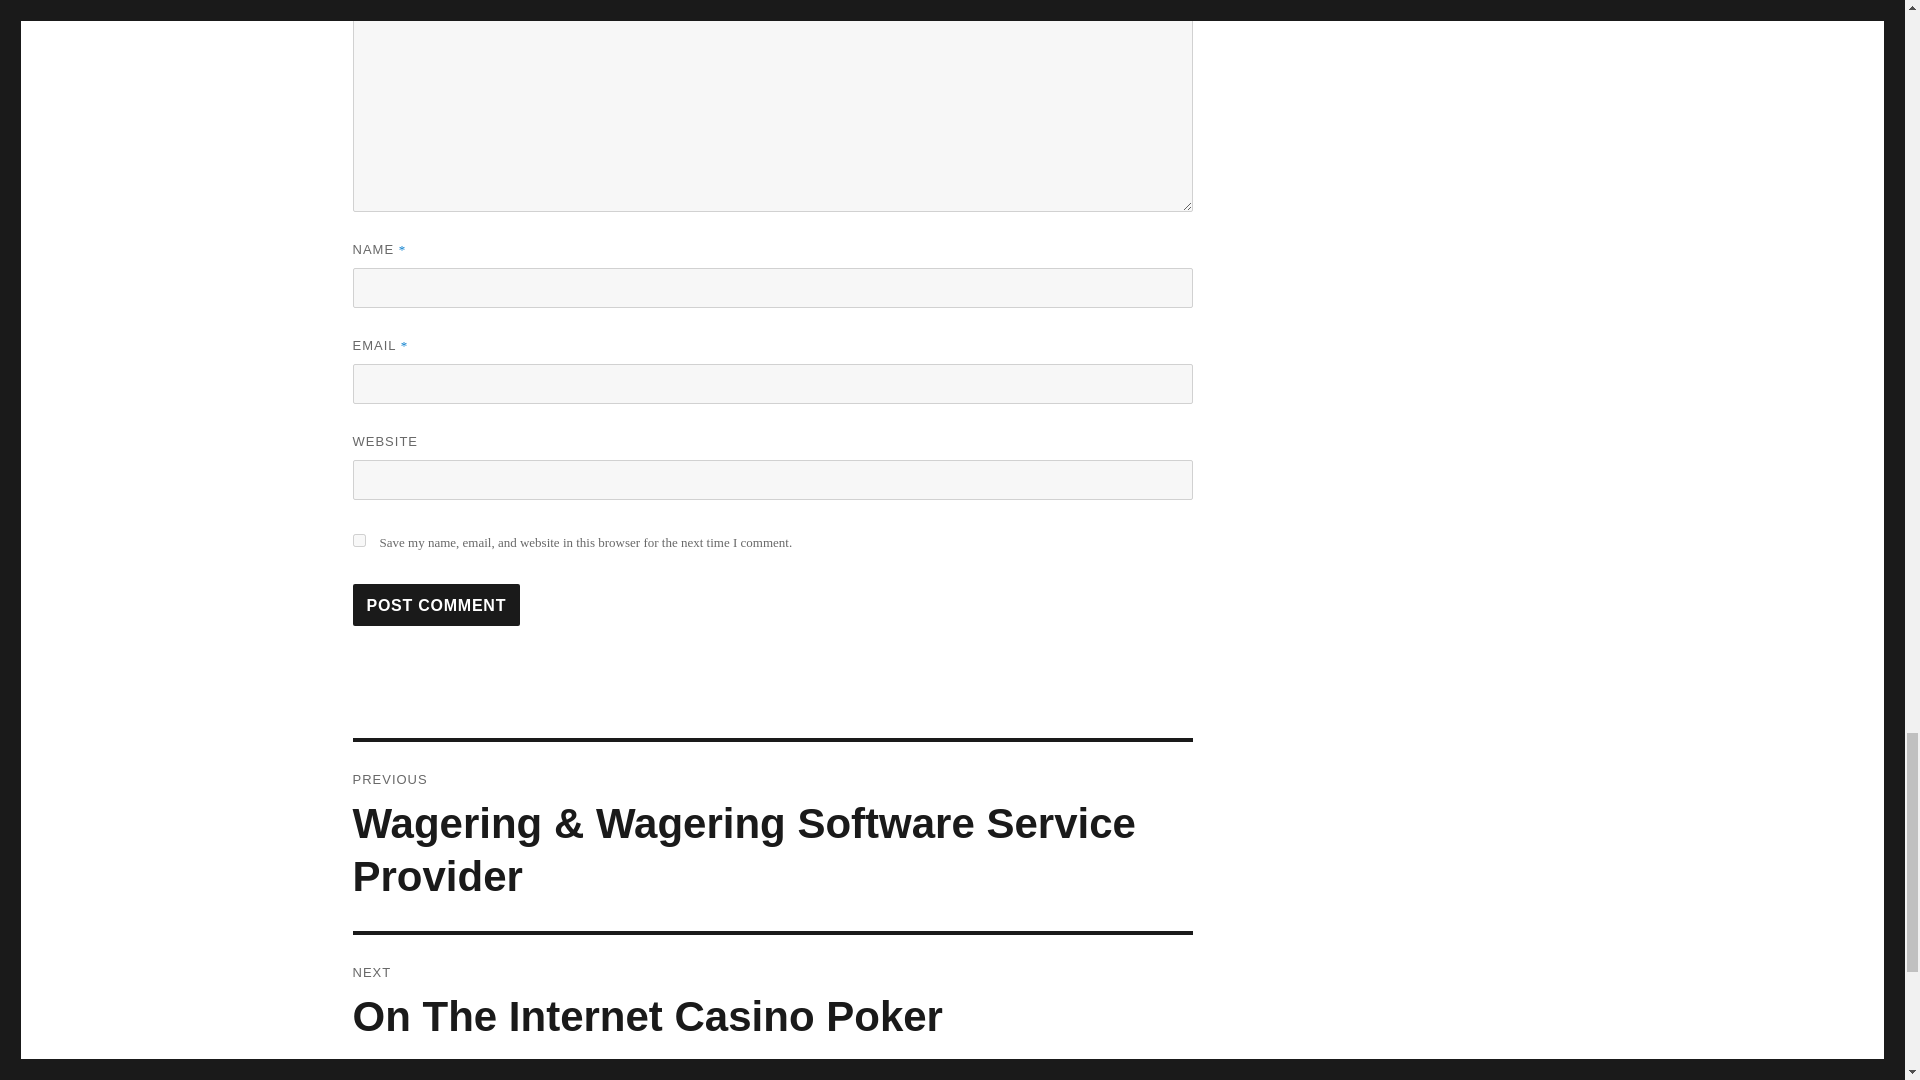  I want to click on Post Comment, so click(772, 1003).